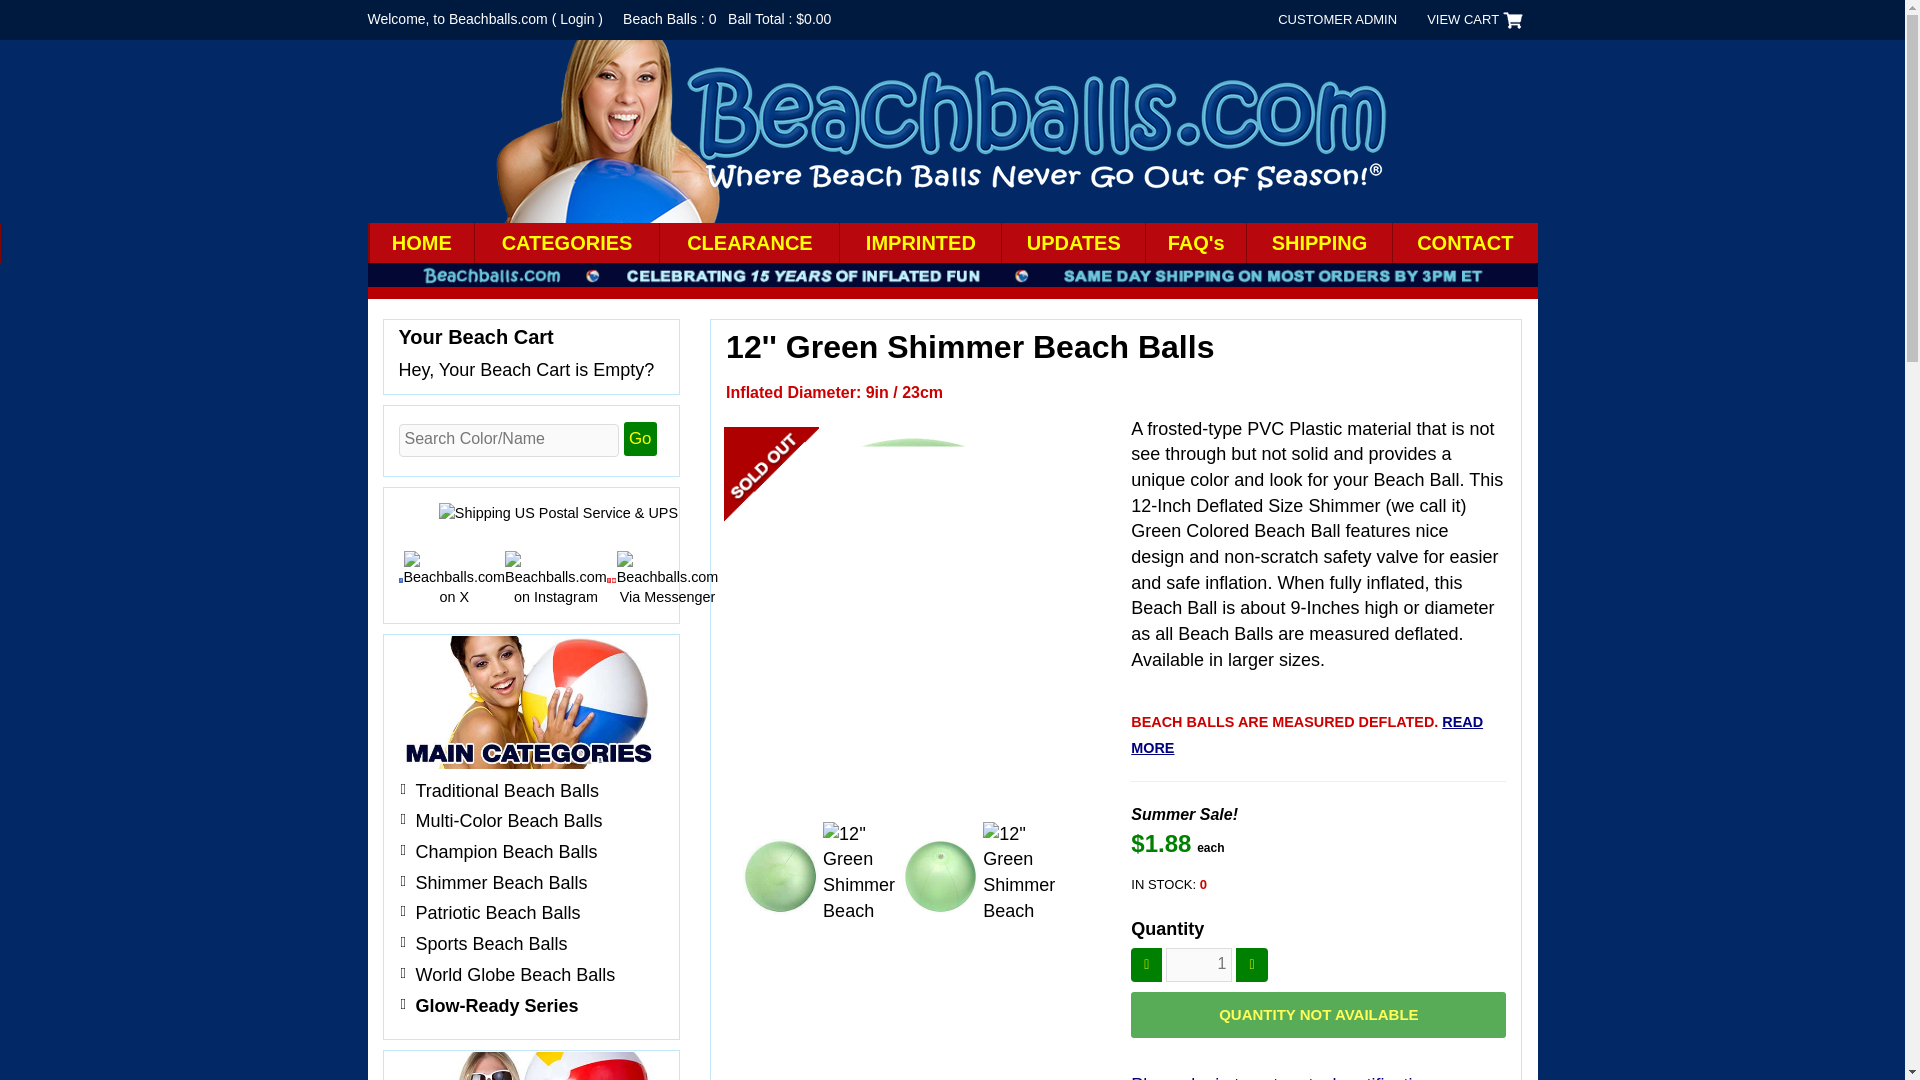 The image size is (1920, 1080). What do you see at coordinates (1072, 242) in the screenshot?
I see `UPDATES` at bounding box center [1072, 242].